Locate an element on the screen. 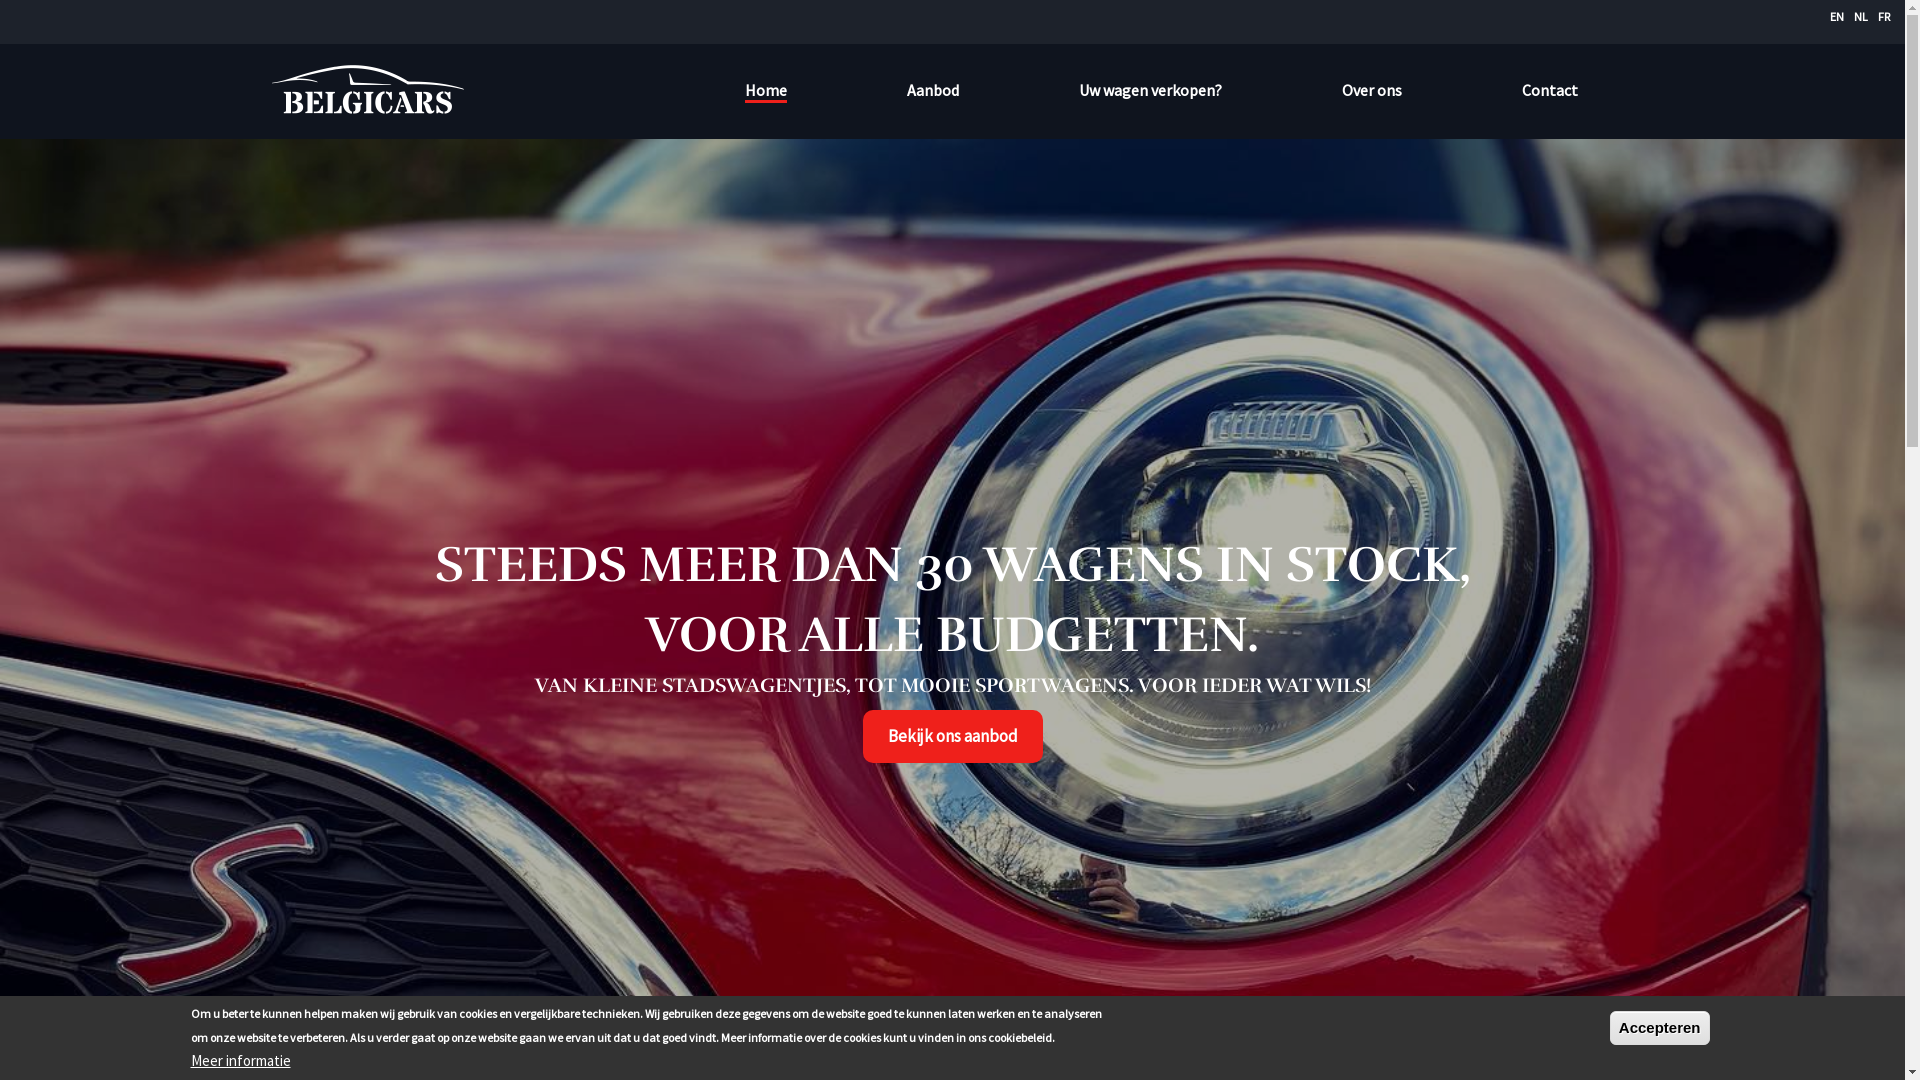 Image resolution: width=1920 pixels, height=1080 pixels. Contact is located at coordinates (1550, 90).